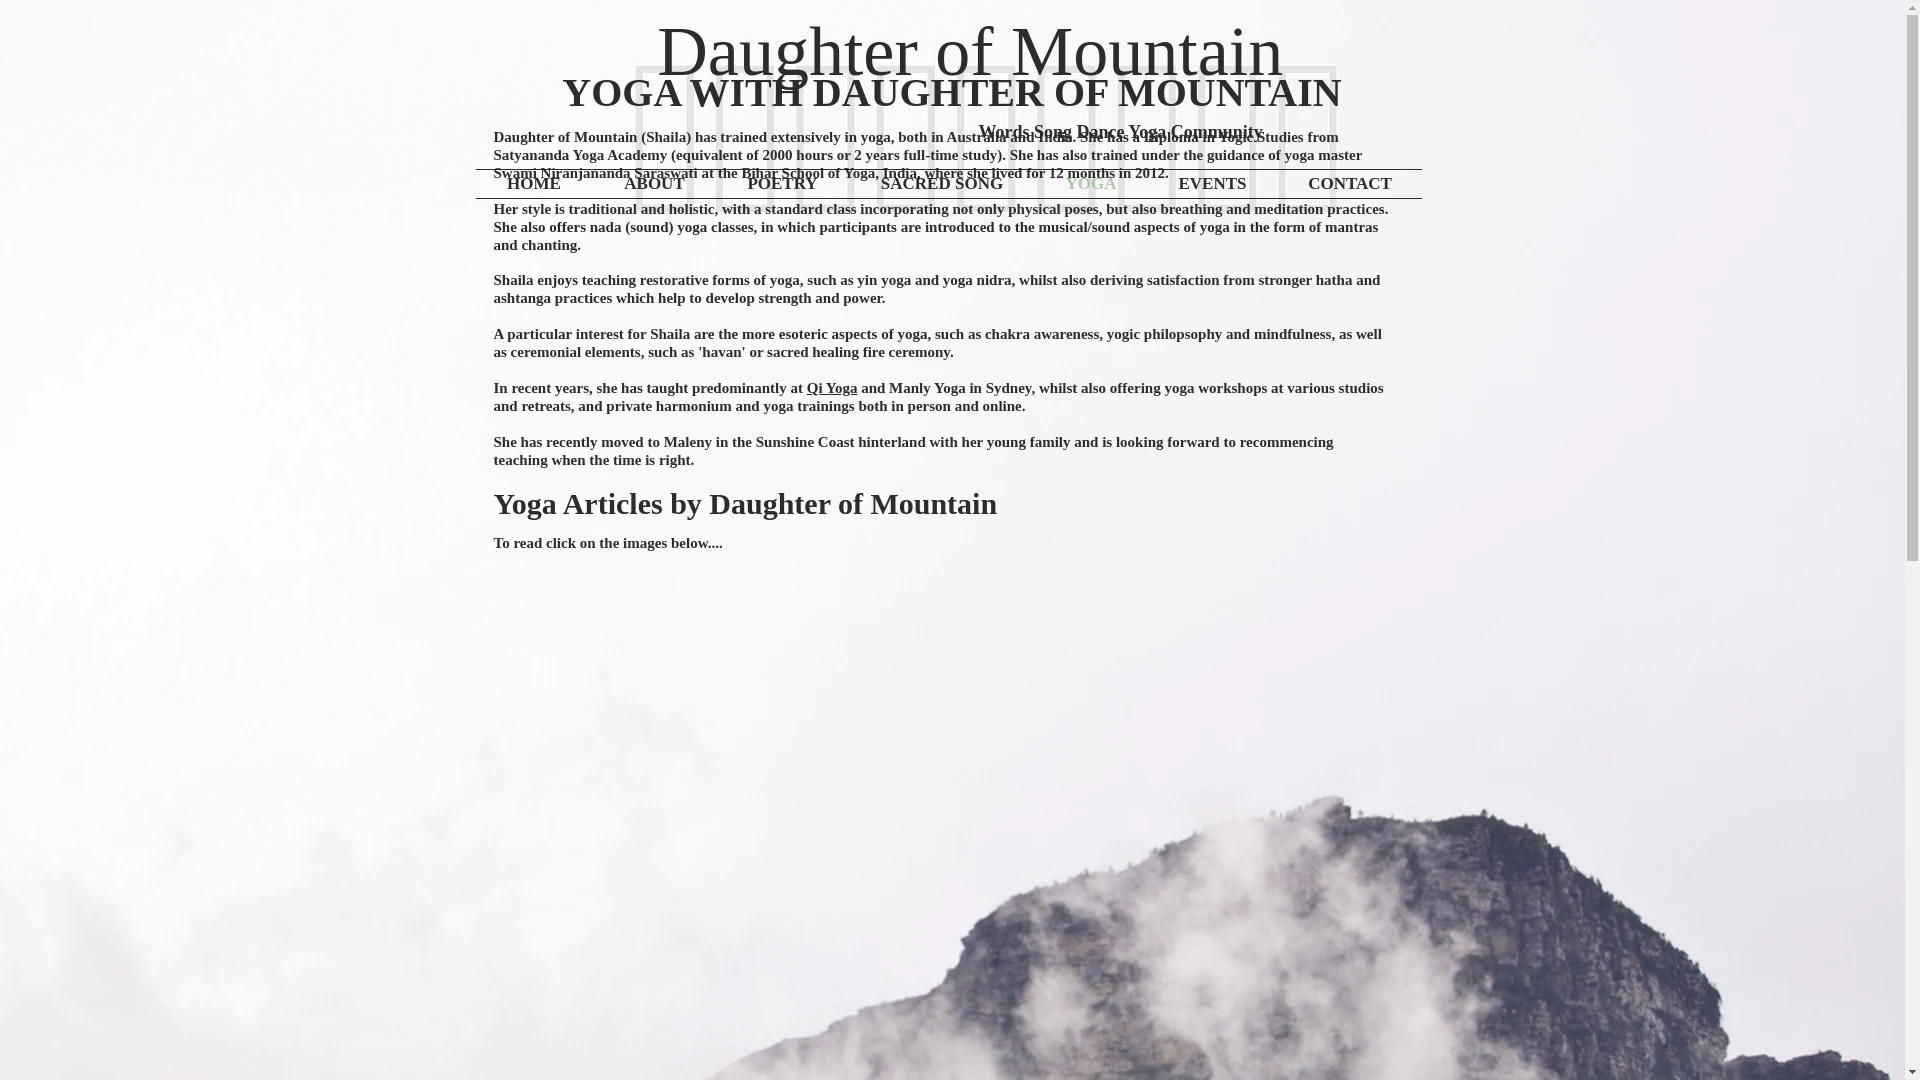  What do you see at coordinates (1349, 183) in the screenshot?
I see `CONTACT` at bounding box center [1349, 183].